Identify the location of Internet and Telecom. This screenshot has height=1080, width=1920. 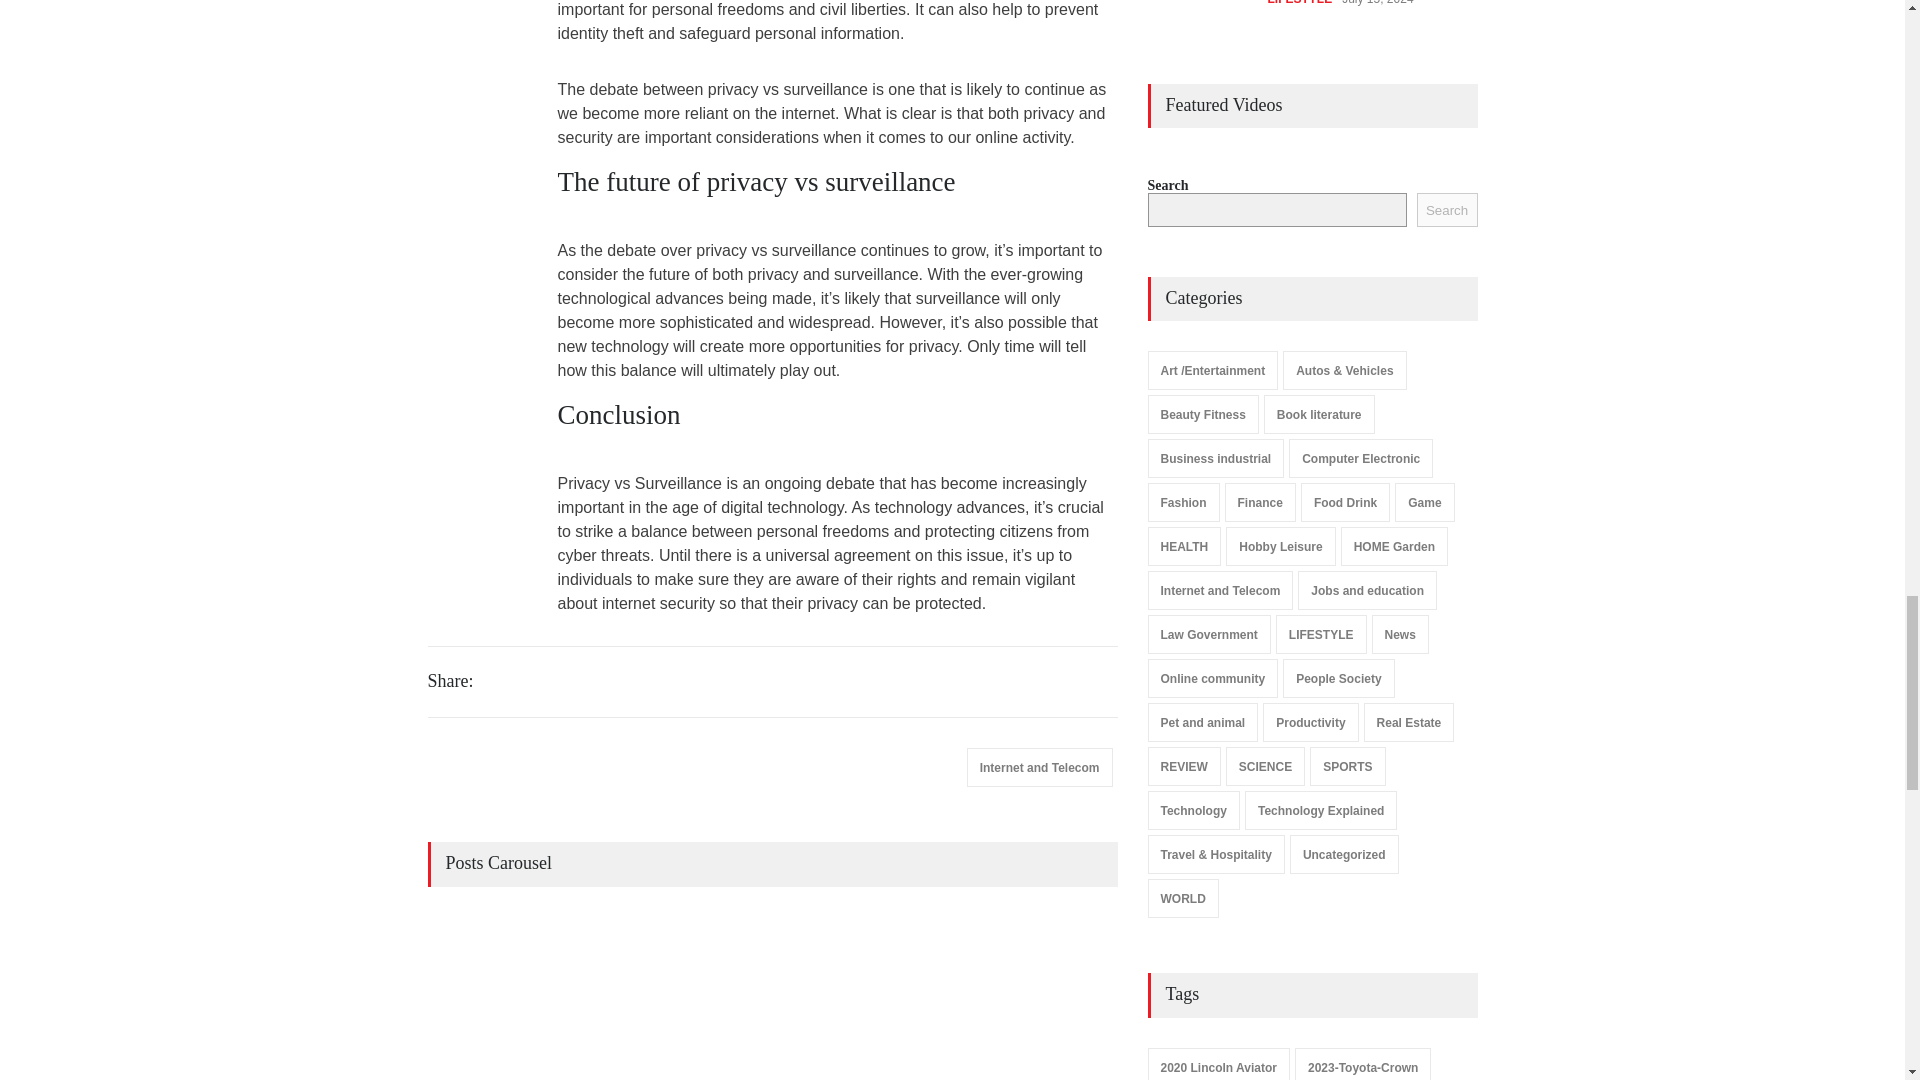
(1040, 768).